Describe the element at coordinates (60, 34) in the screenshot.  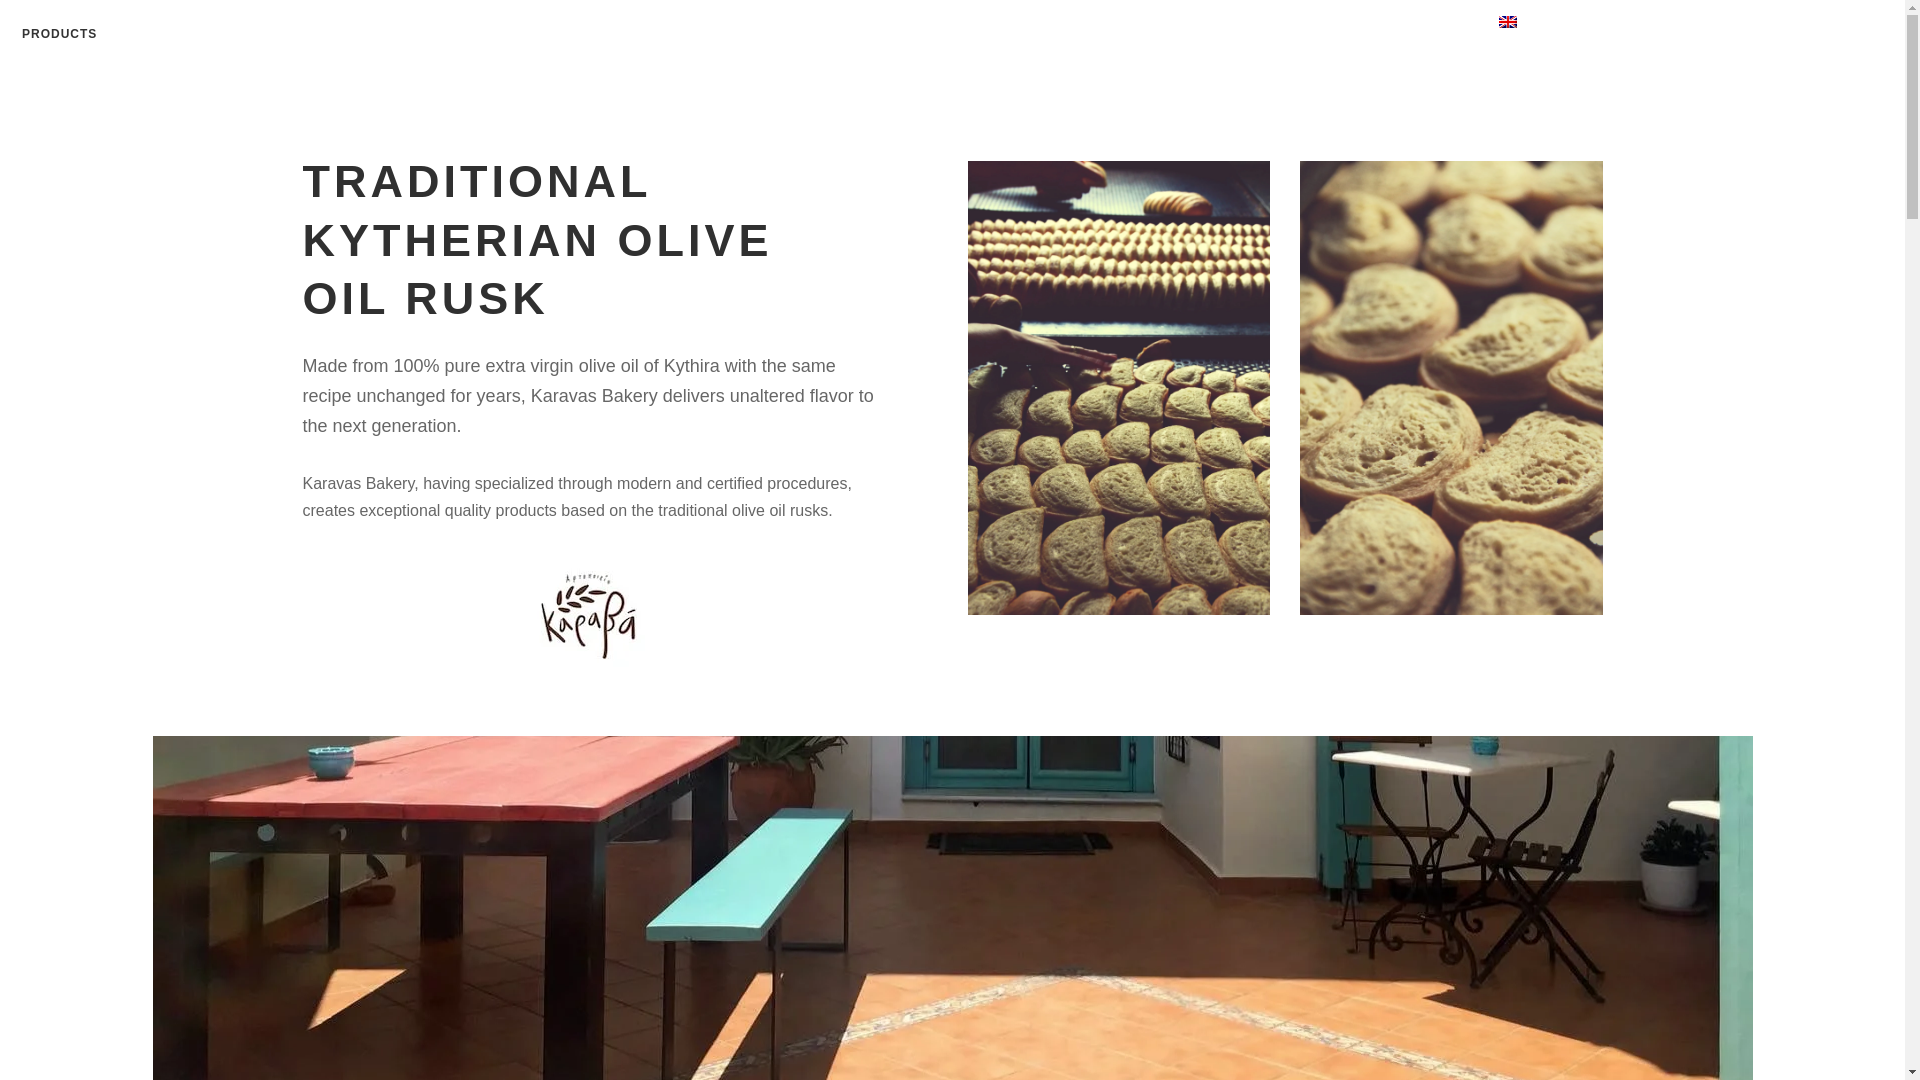
I see `PRODUCTS` at that location.